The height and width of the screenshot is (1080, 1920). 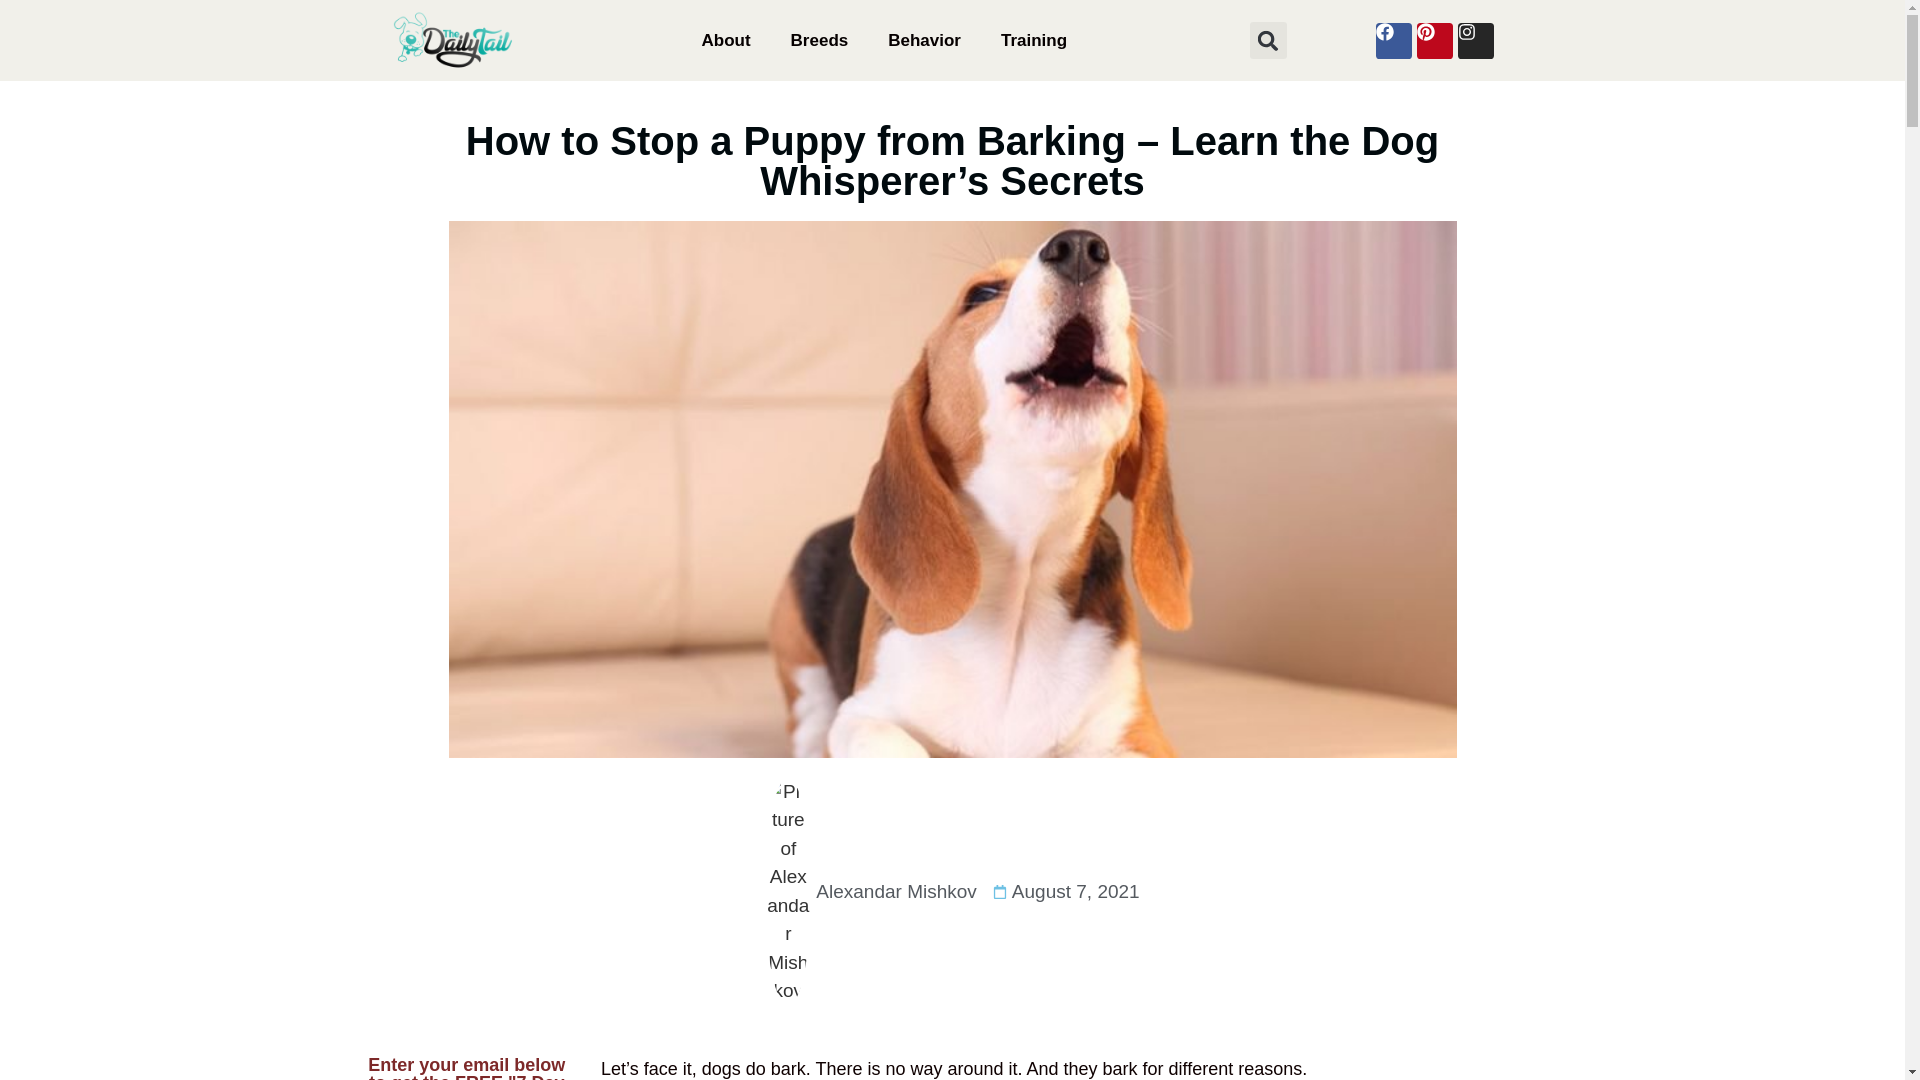 What do you see at coordinates (726, 40) in the screenshot?
I see `About` at bounding box center [726, 40].